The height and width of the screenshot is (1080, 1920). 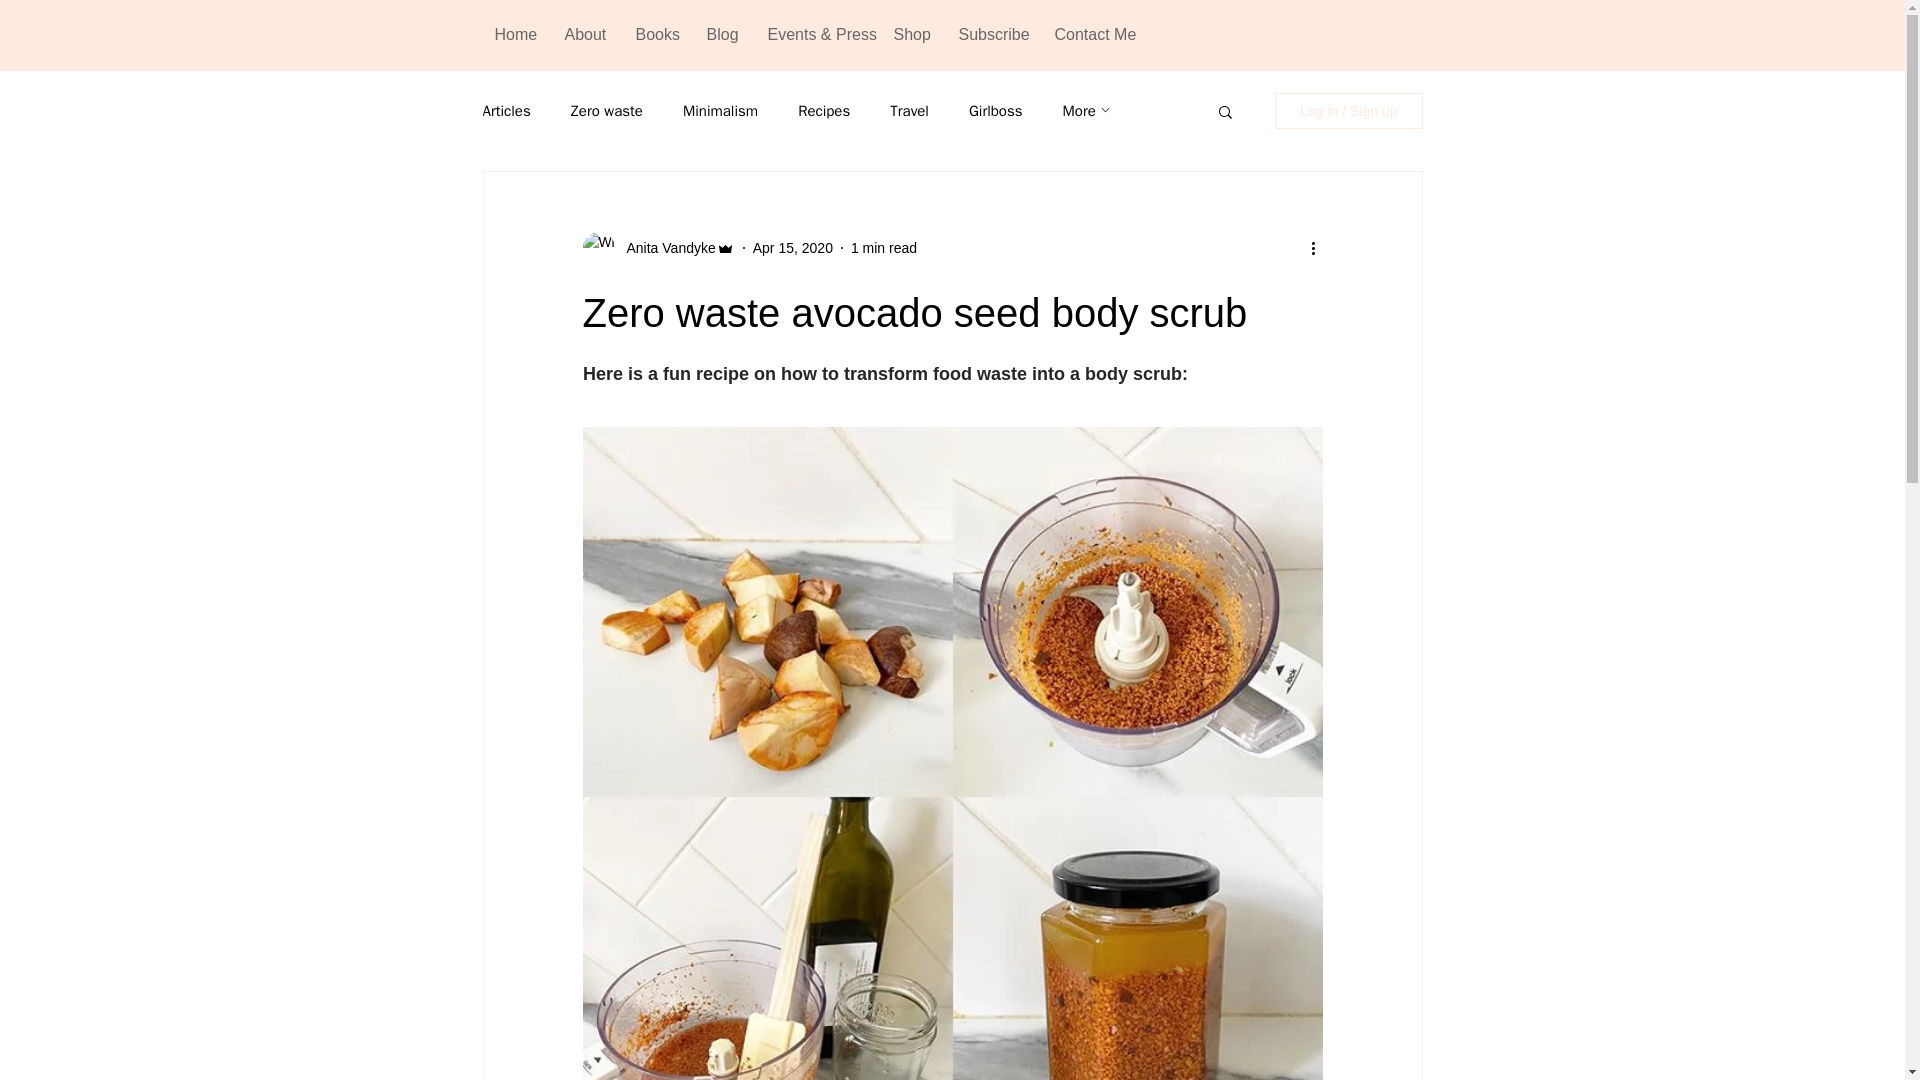 I want to click on Girlboss, so click(x=996, y=110).